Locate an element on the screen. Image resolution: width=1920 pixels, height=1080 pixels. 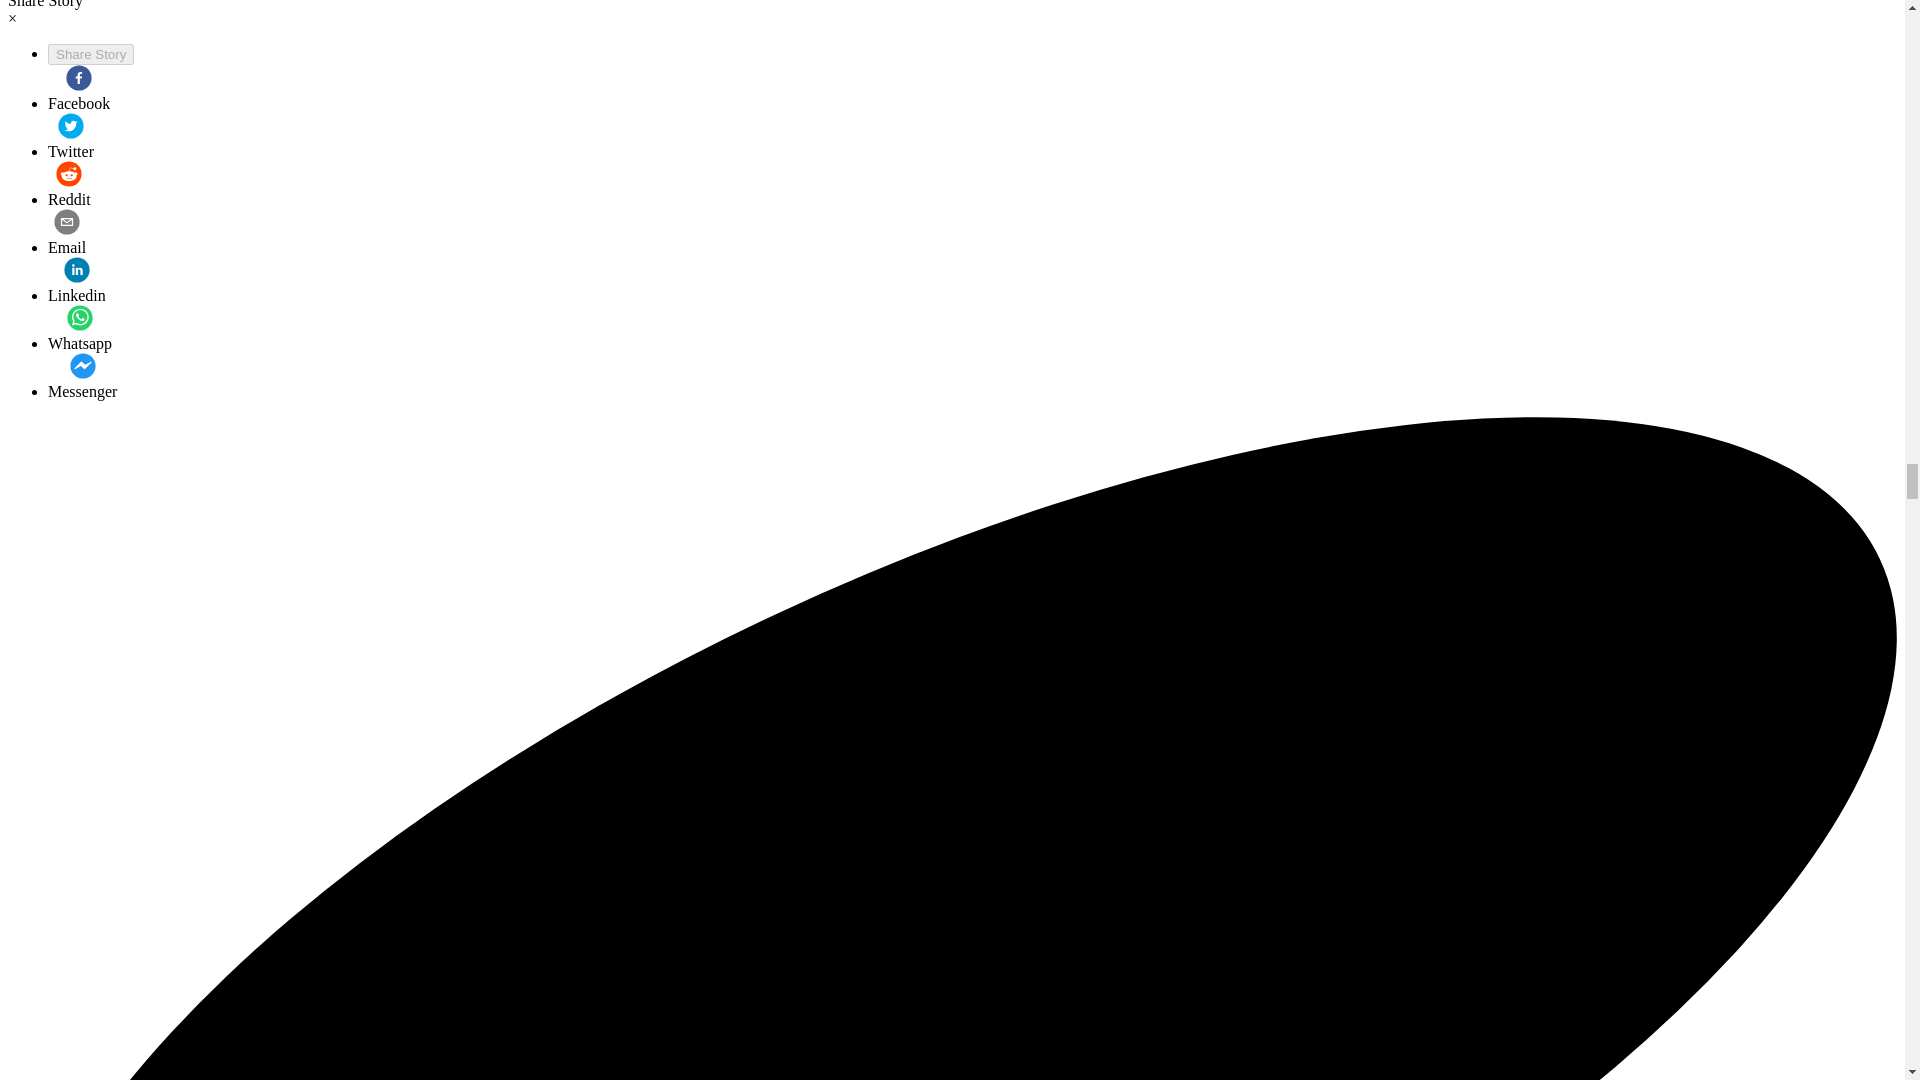
Facebook is located at coordinates (78, 88).